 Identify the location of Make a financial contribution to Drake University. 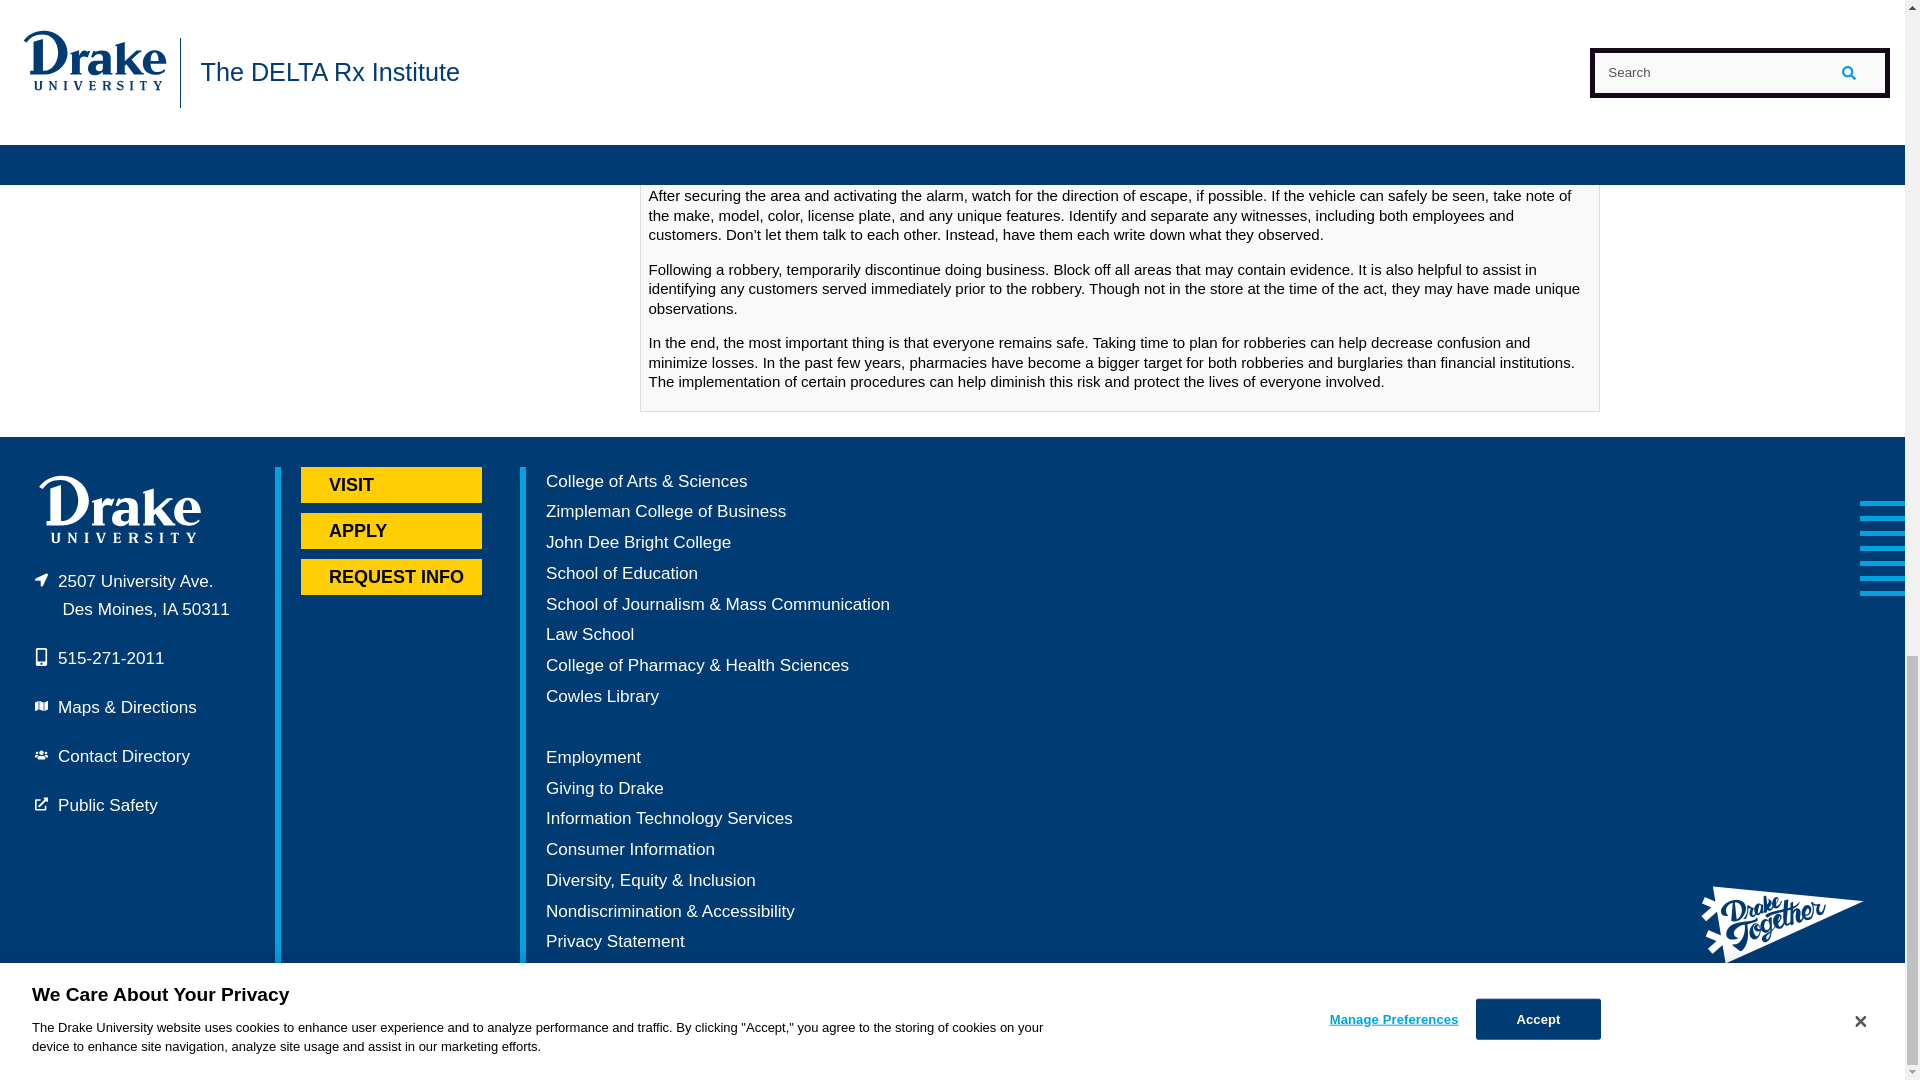
(604, 788).